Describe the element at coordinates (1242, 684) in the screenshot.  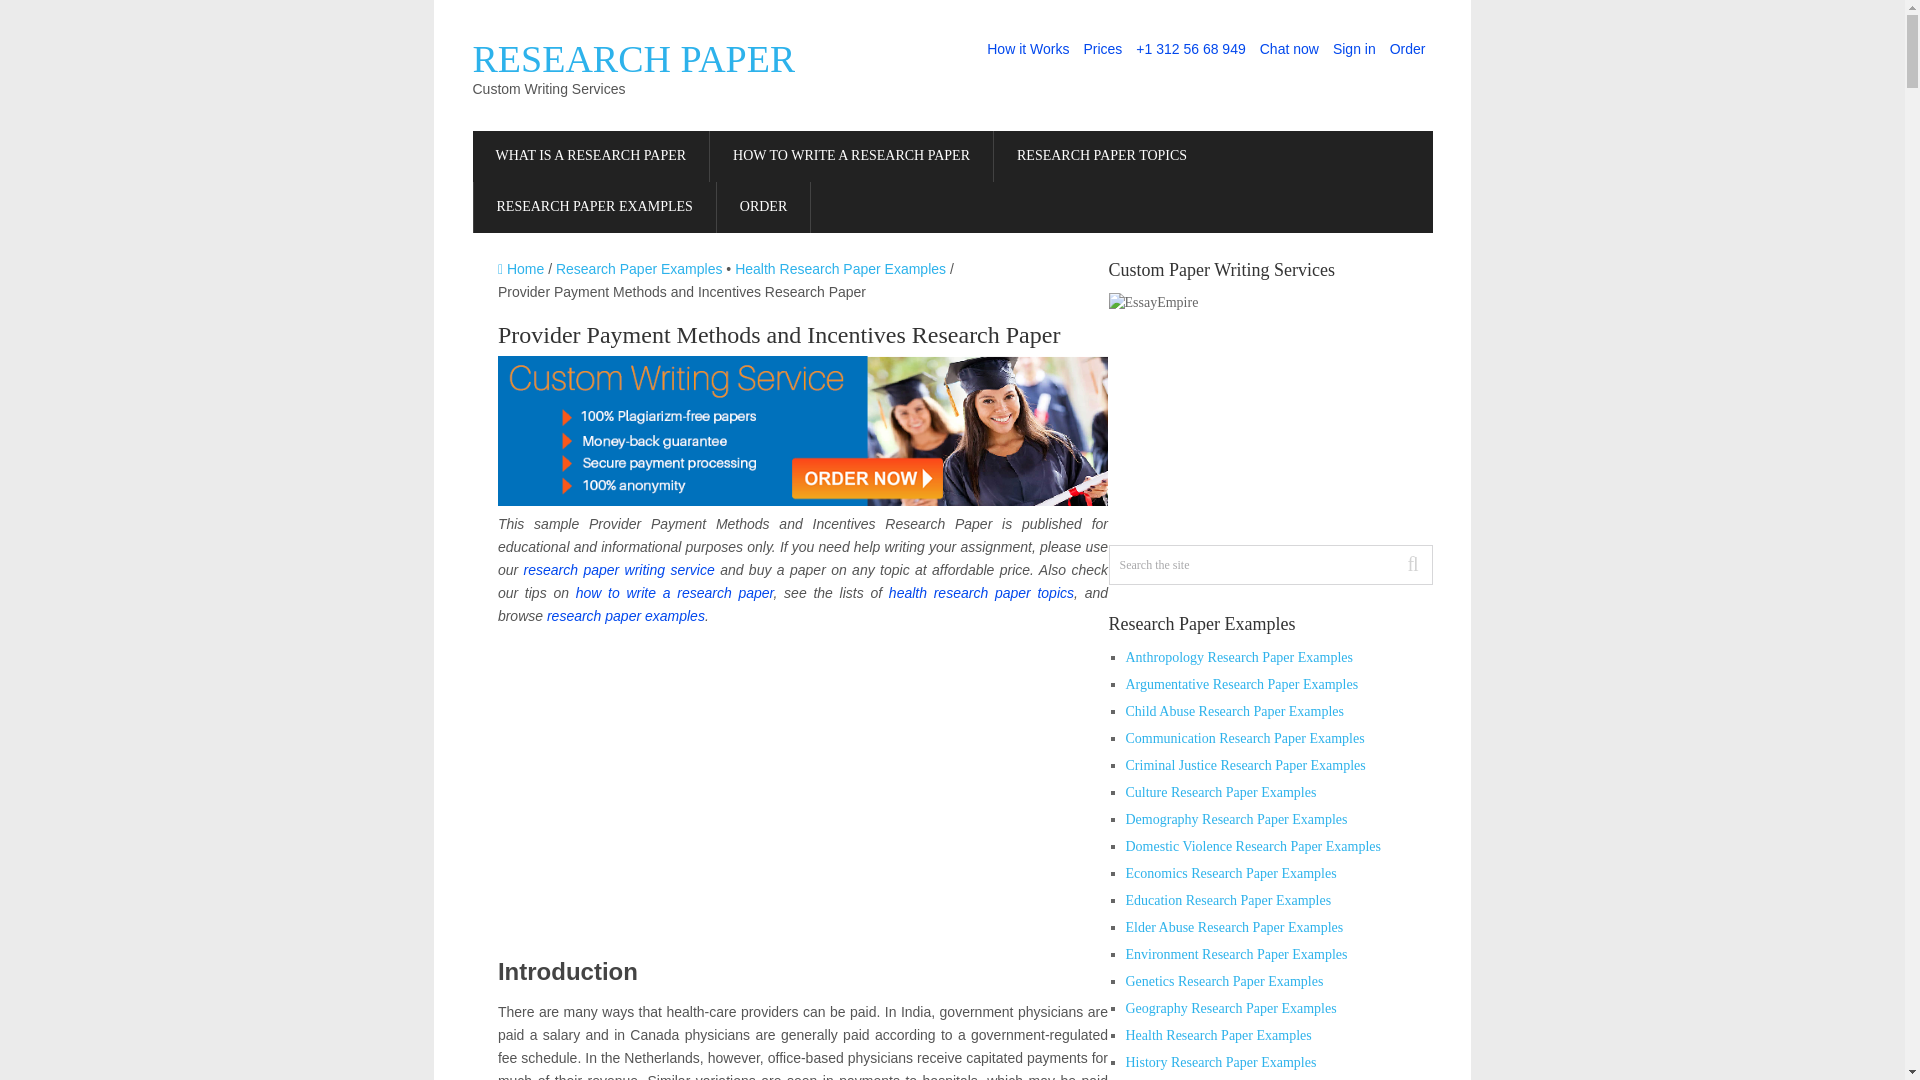
I see `Argumentative Research Paper Examples` at that location.